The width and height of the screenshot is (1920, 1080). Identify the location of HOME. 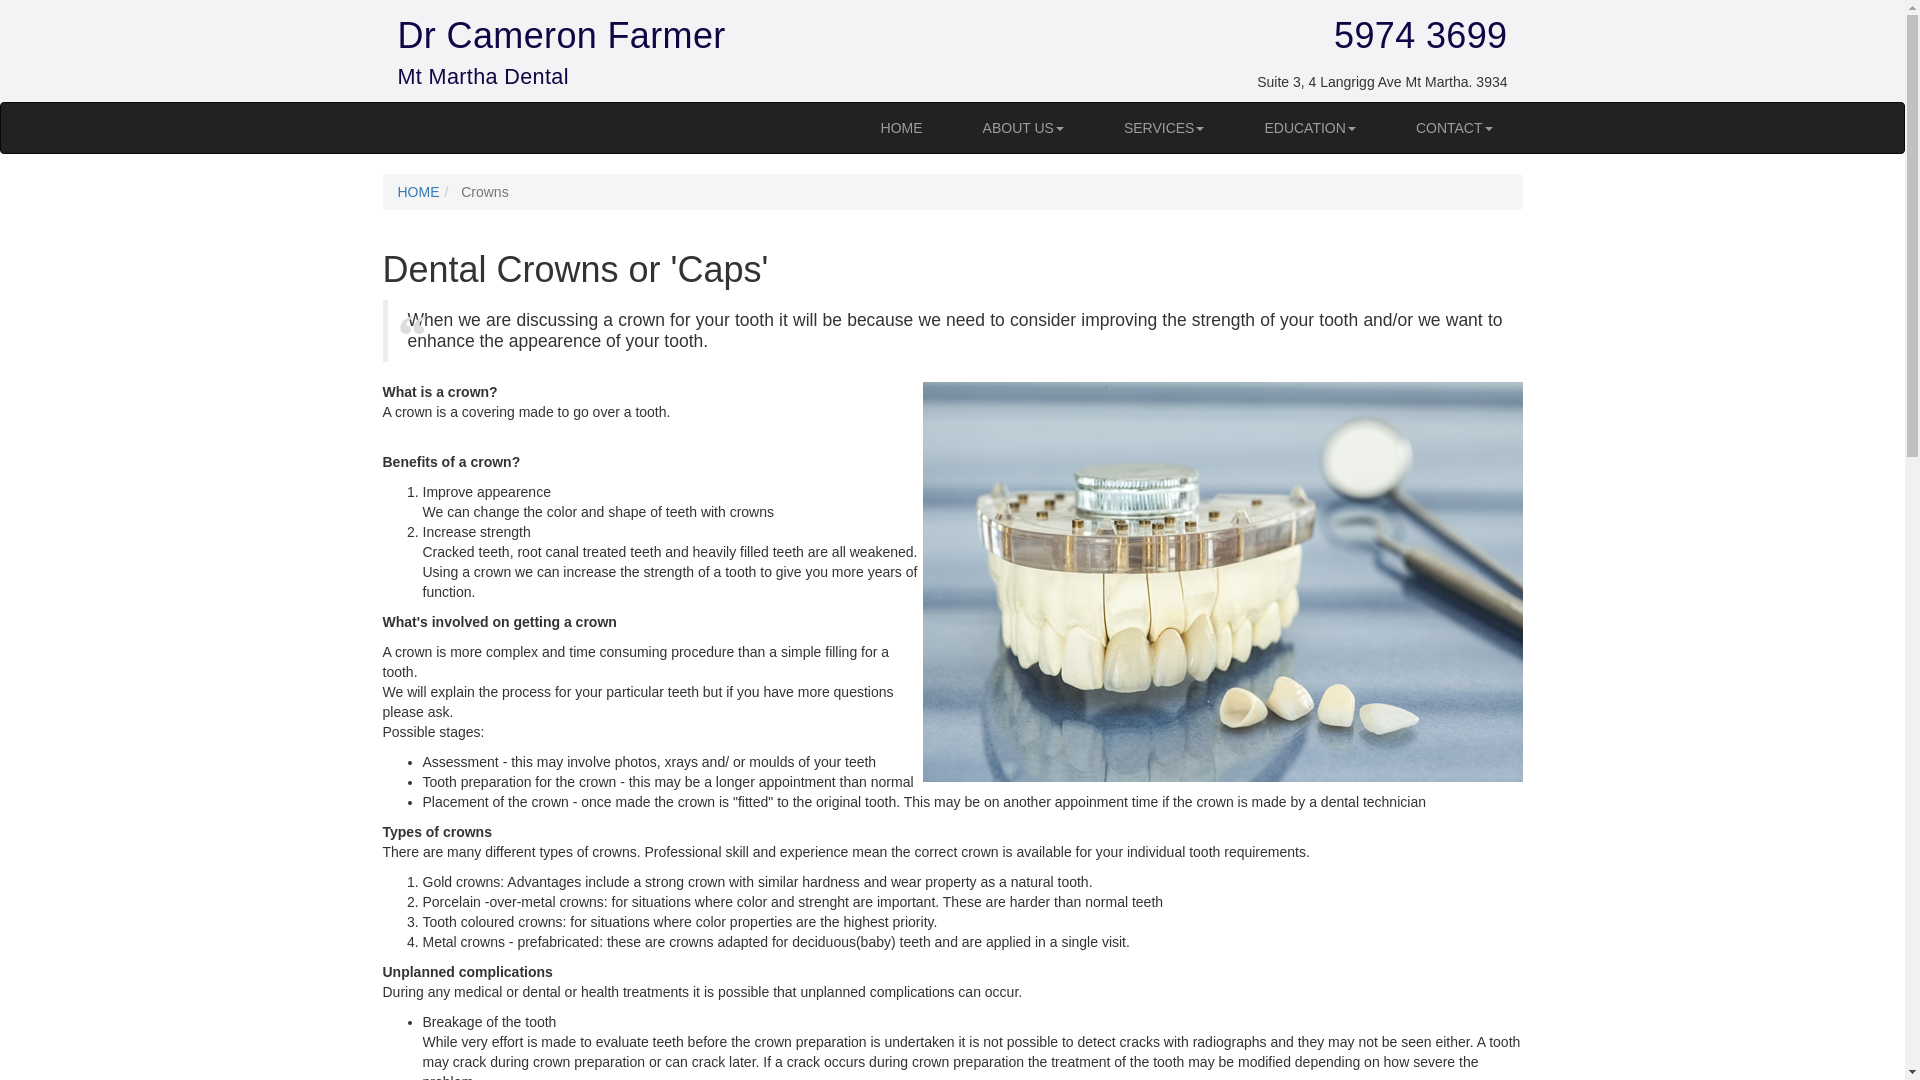
(902, 128).